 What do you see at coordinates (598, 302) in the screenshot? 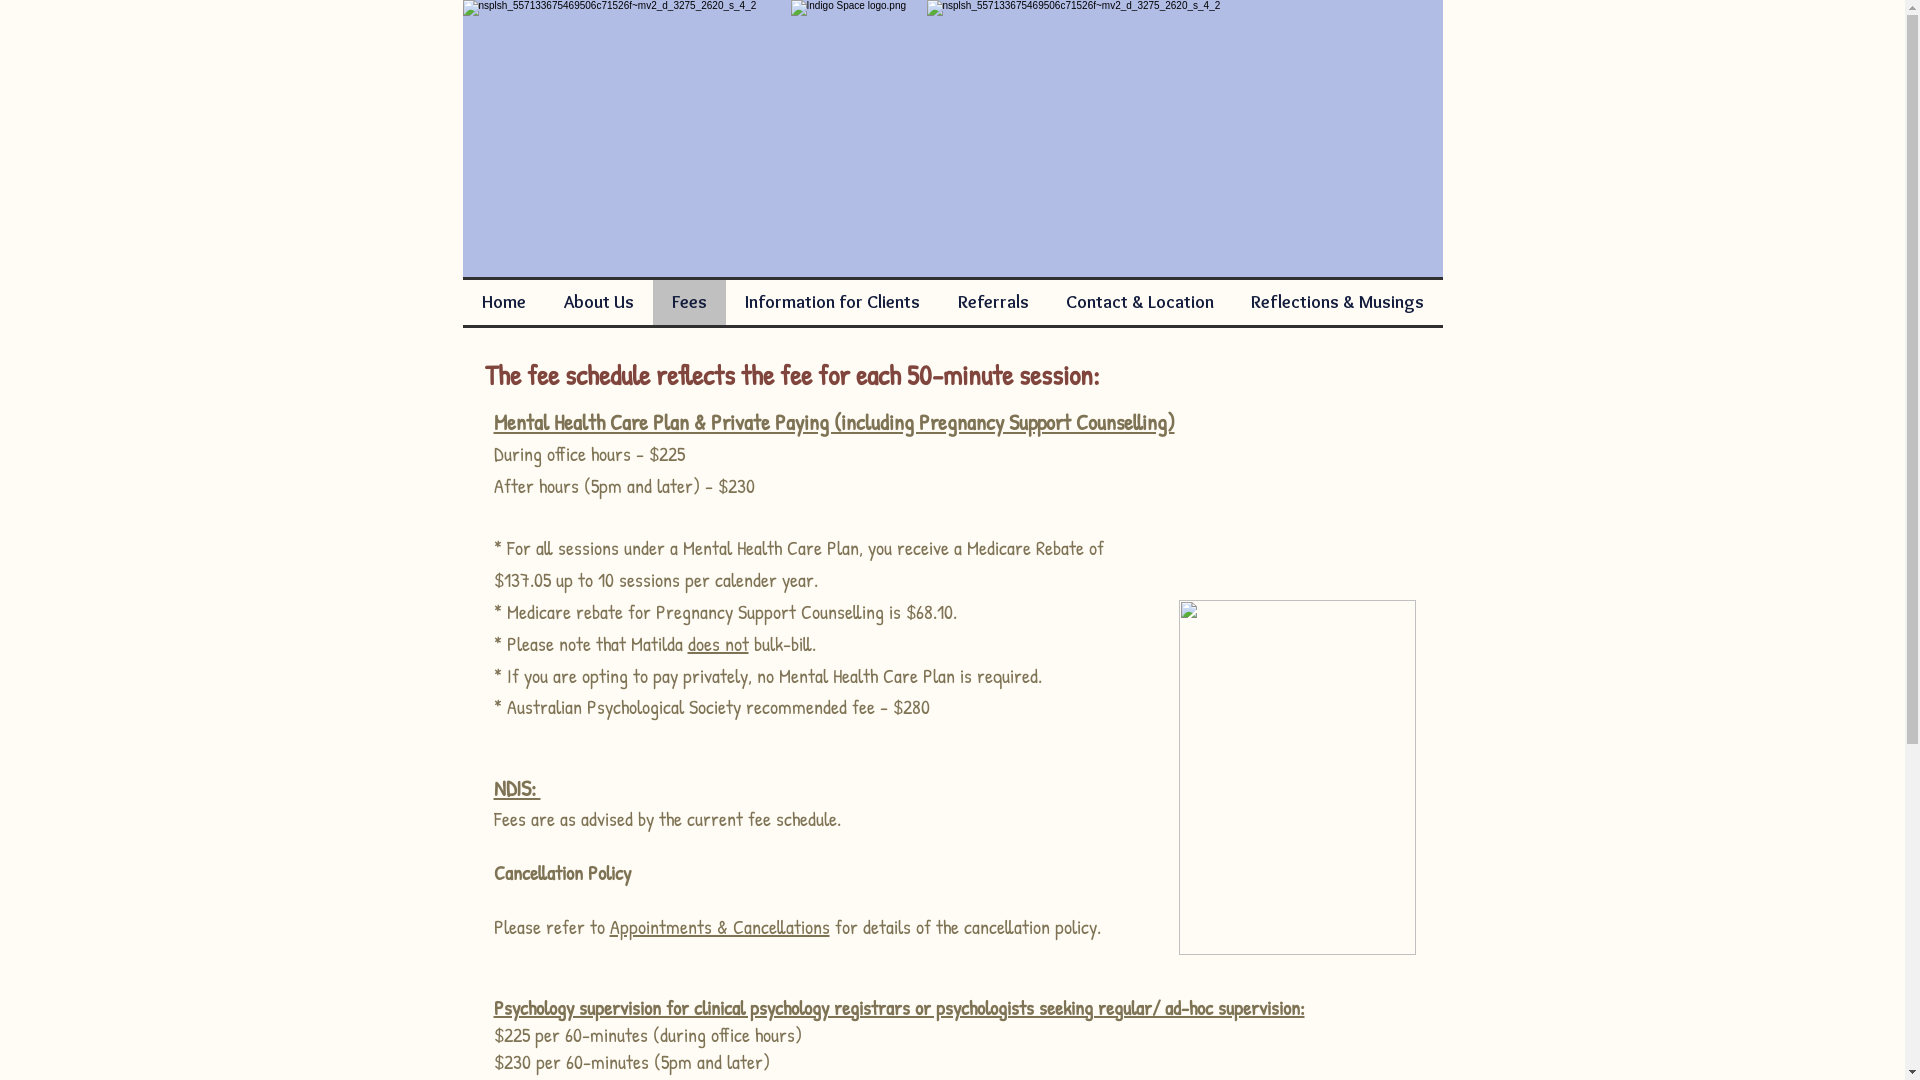
I see `About Us` at bounding box center [598, 302].